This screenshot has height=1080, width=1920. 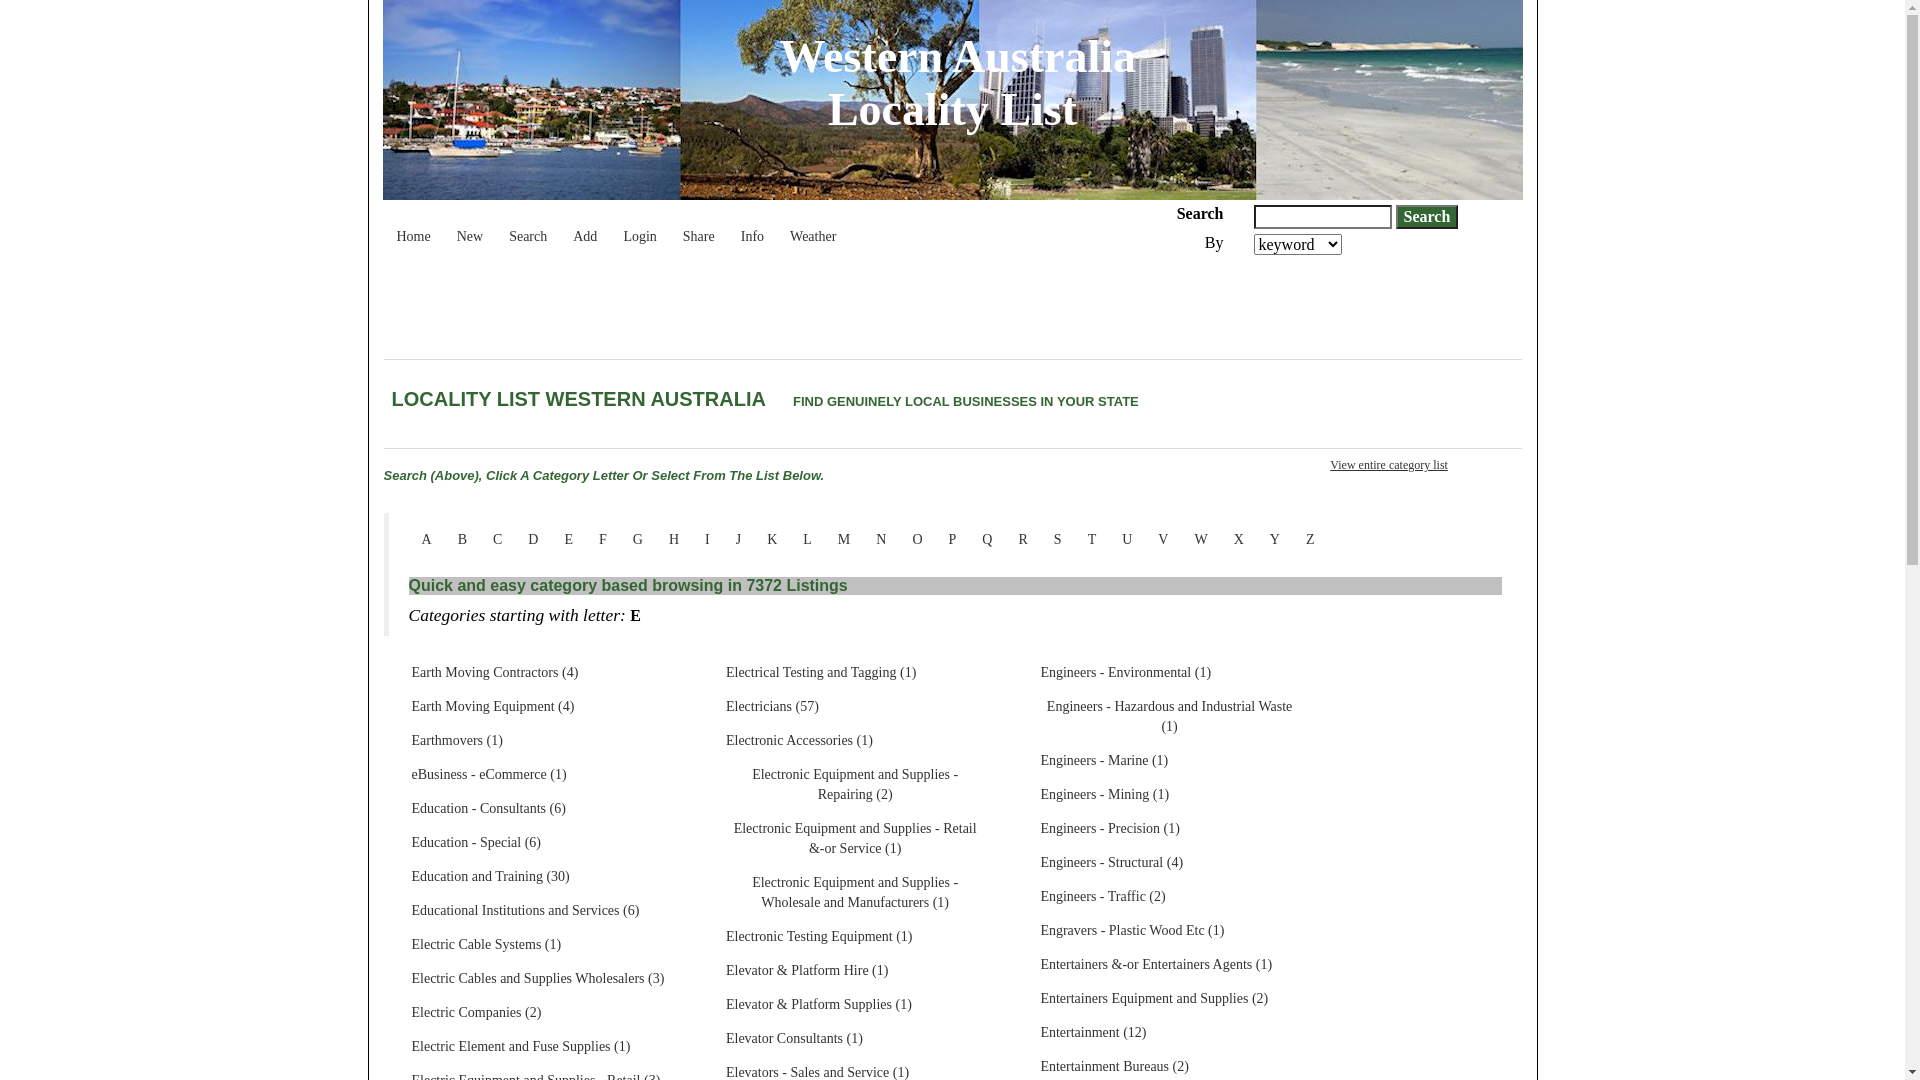 I want to click on Entertainers Equipment and Supplies (2), so click(x=1154, y=999).